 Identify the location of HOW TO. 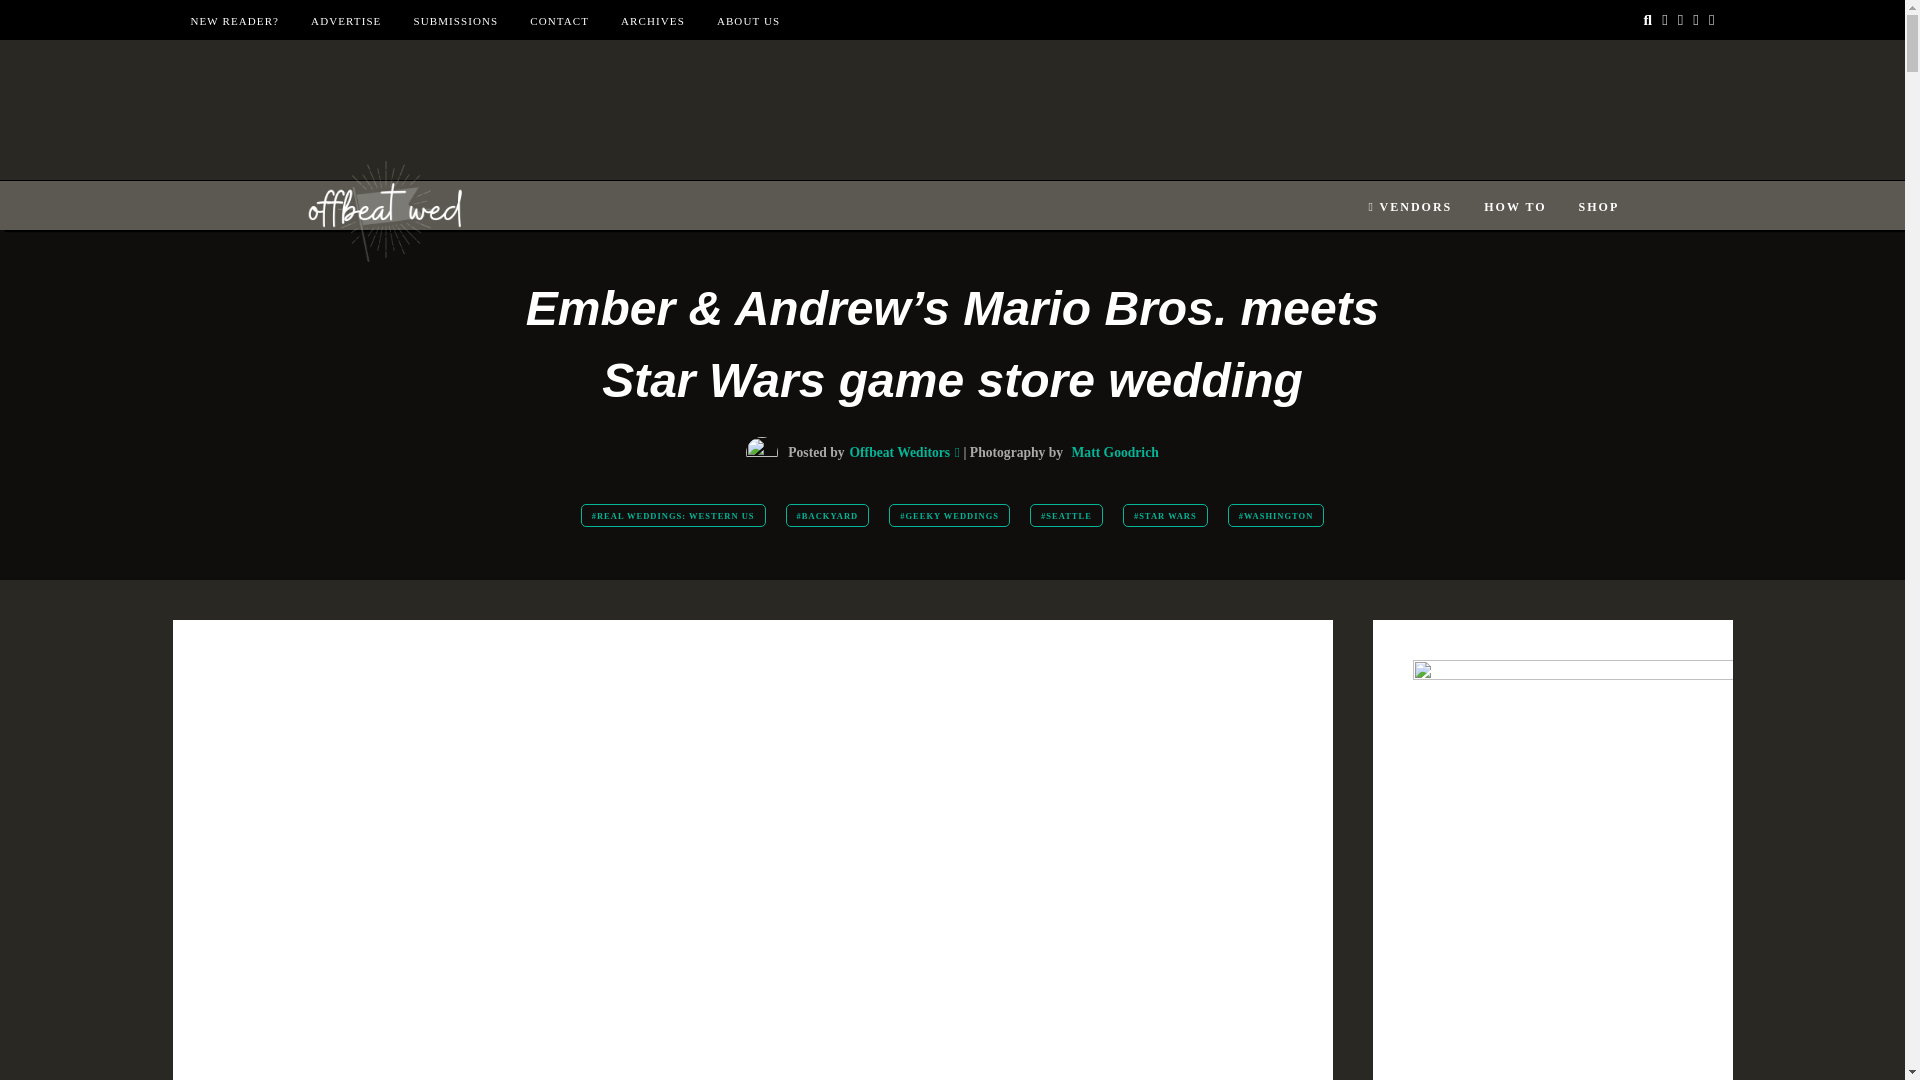
(1514, 207).